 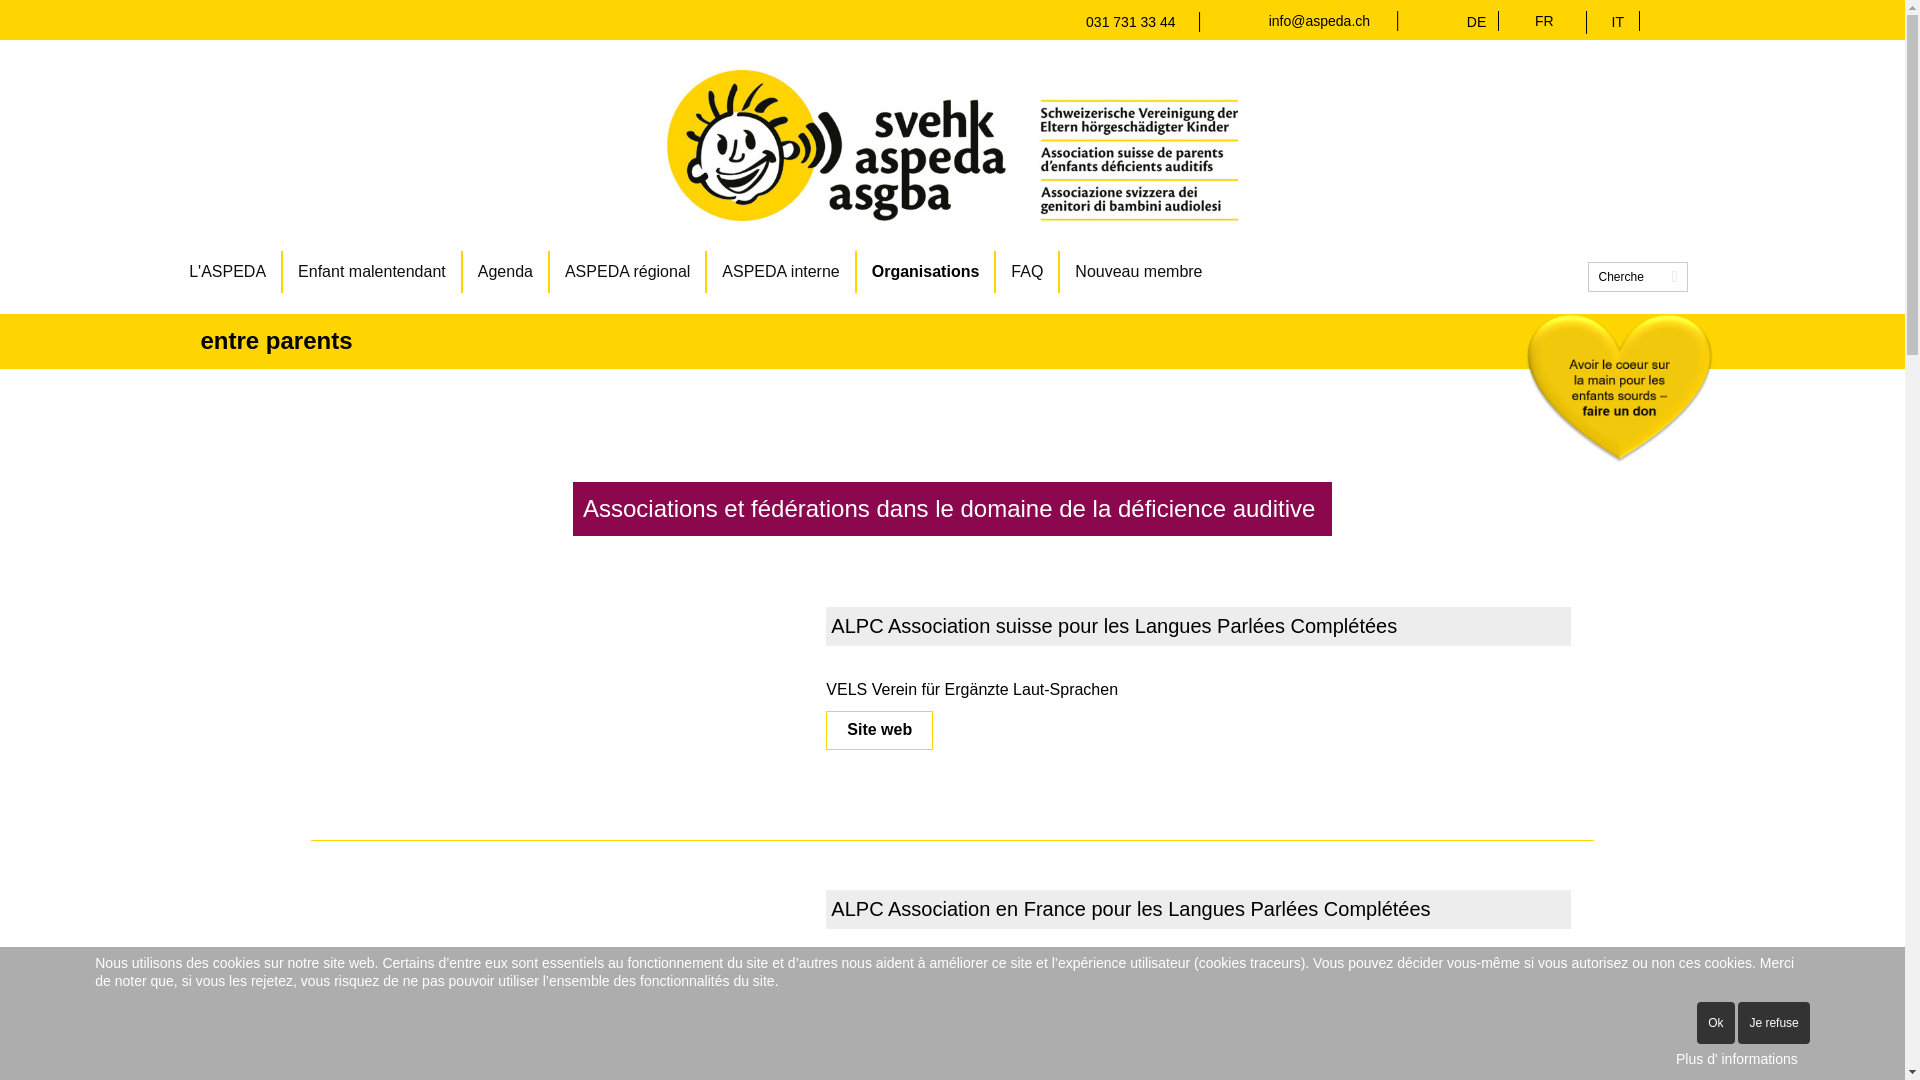 I want to click on Site web, so click(x=880, y=730).